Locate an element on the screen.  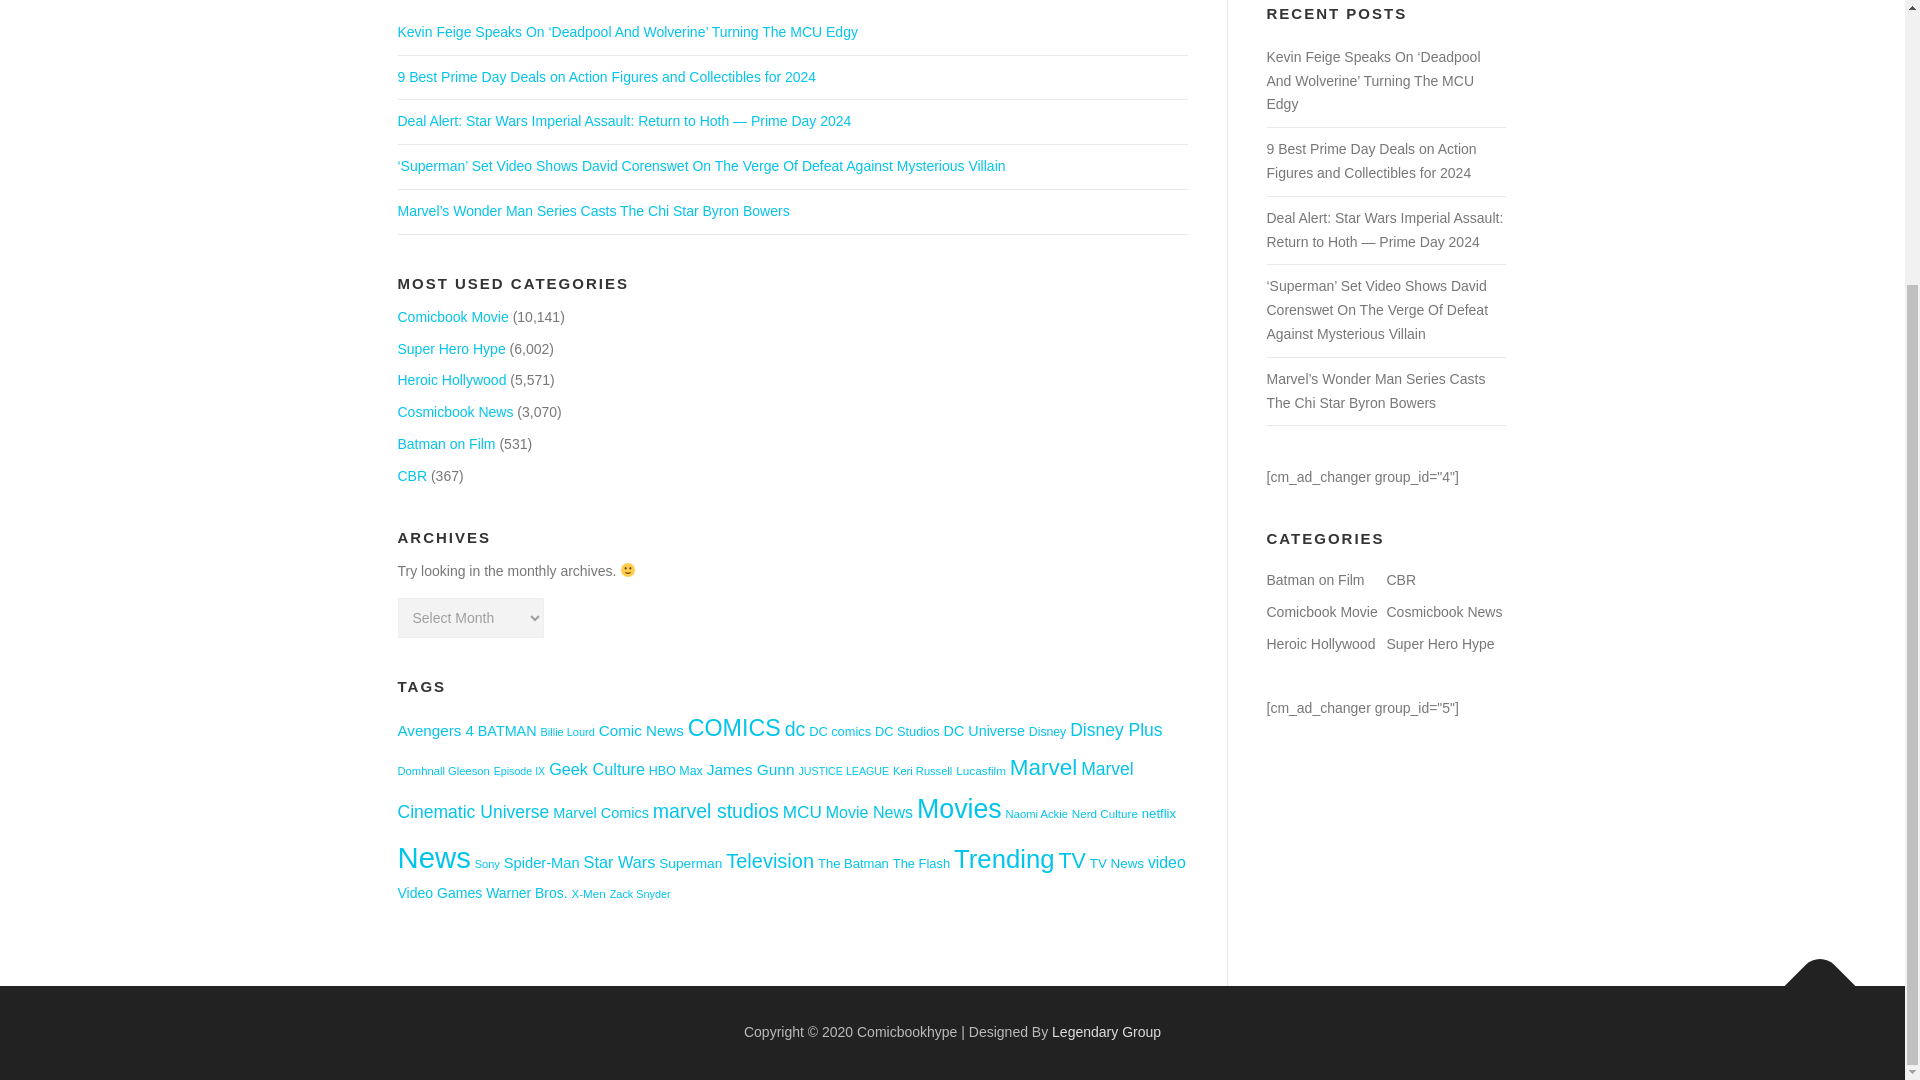
Geek Culture is located at coordinates (597, 768).